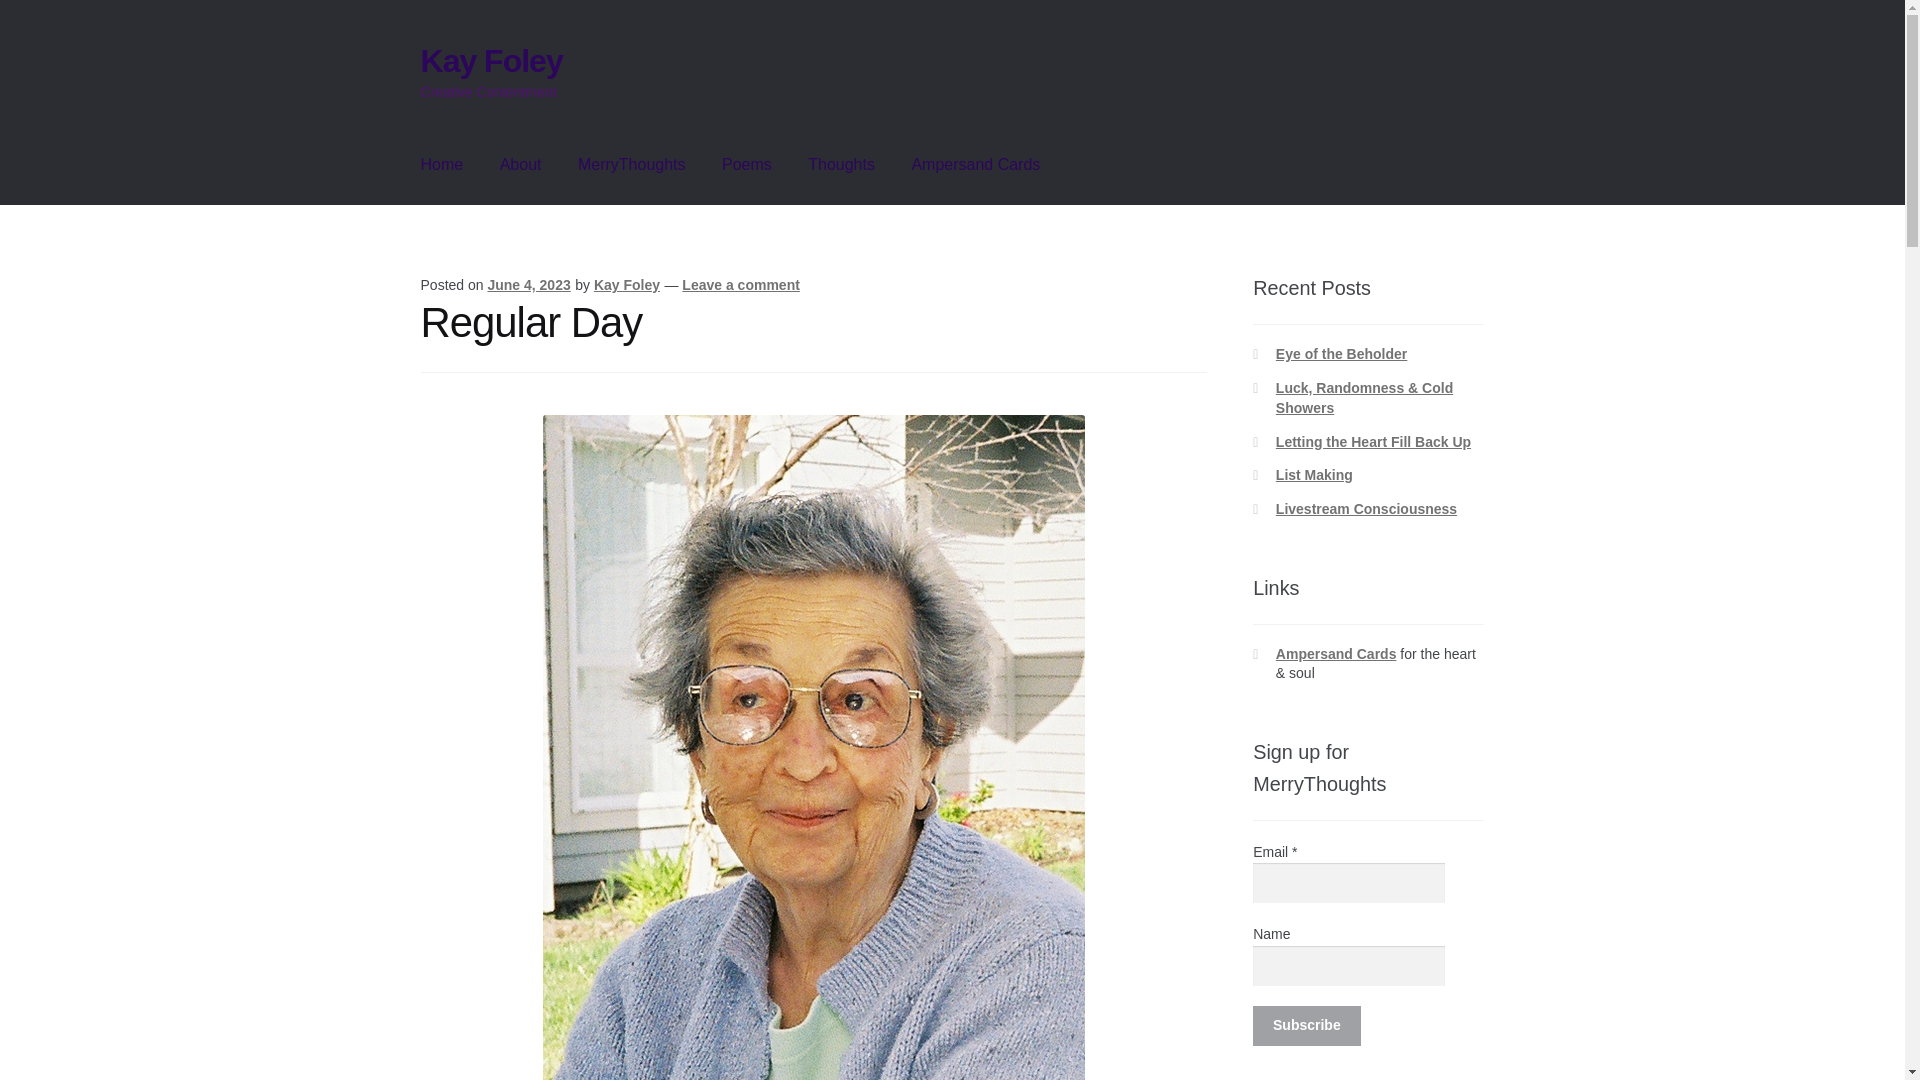  Describe the element at coordinates (442, 165) in the screenshot. I see `Home` at that location.